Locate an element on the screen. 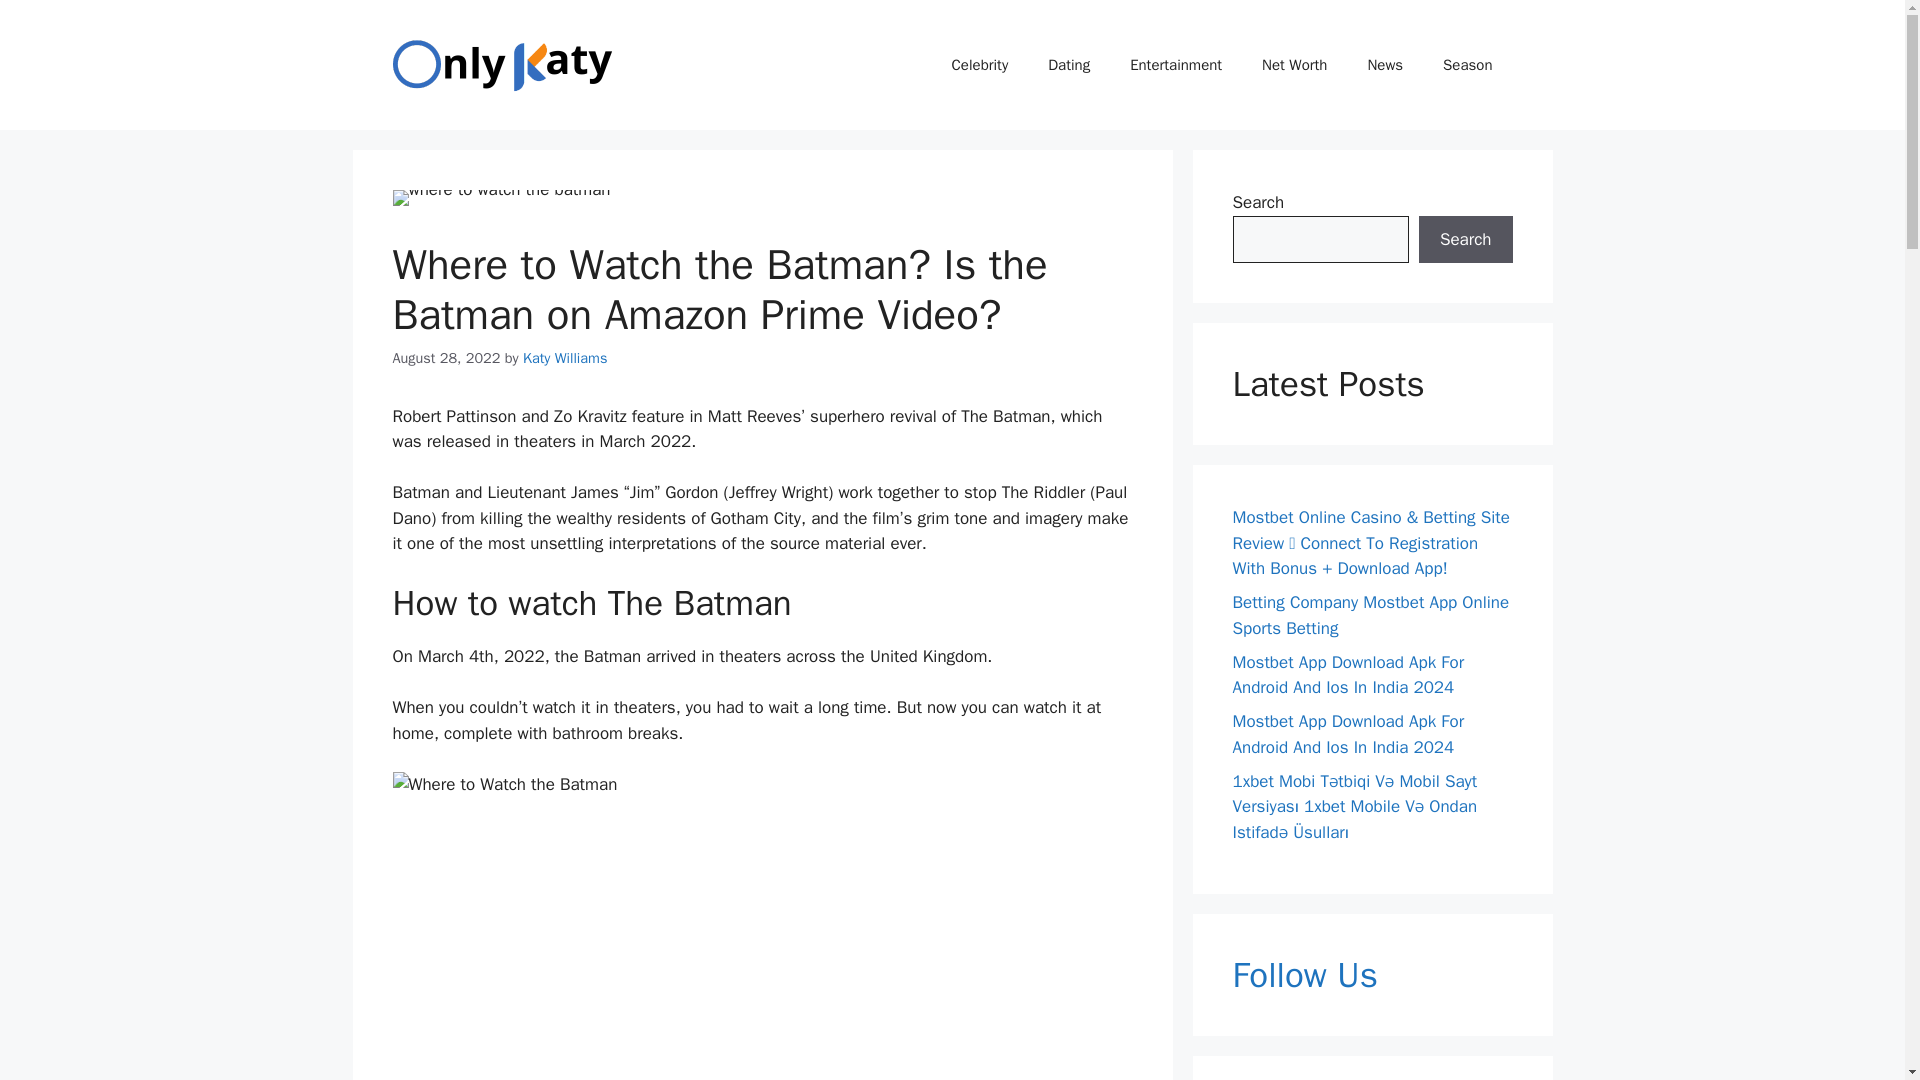  Mostbet App Download Apk For Android And Ios In India 2024 is located at coordinates (1348, 675).